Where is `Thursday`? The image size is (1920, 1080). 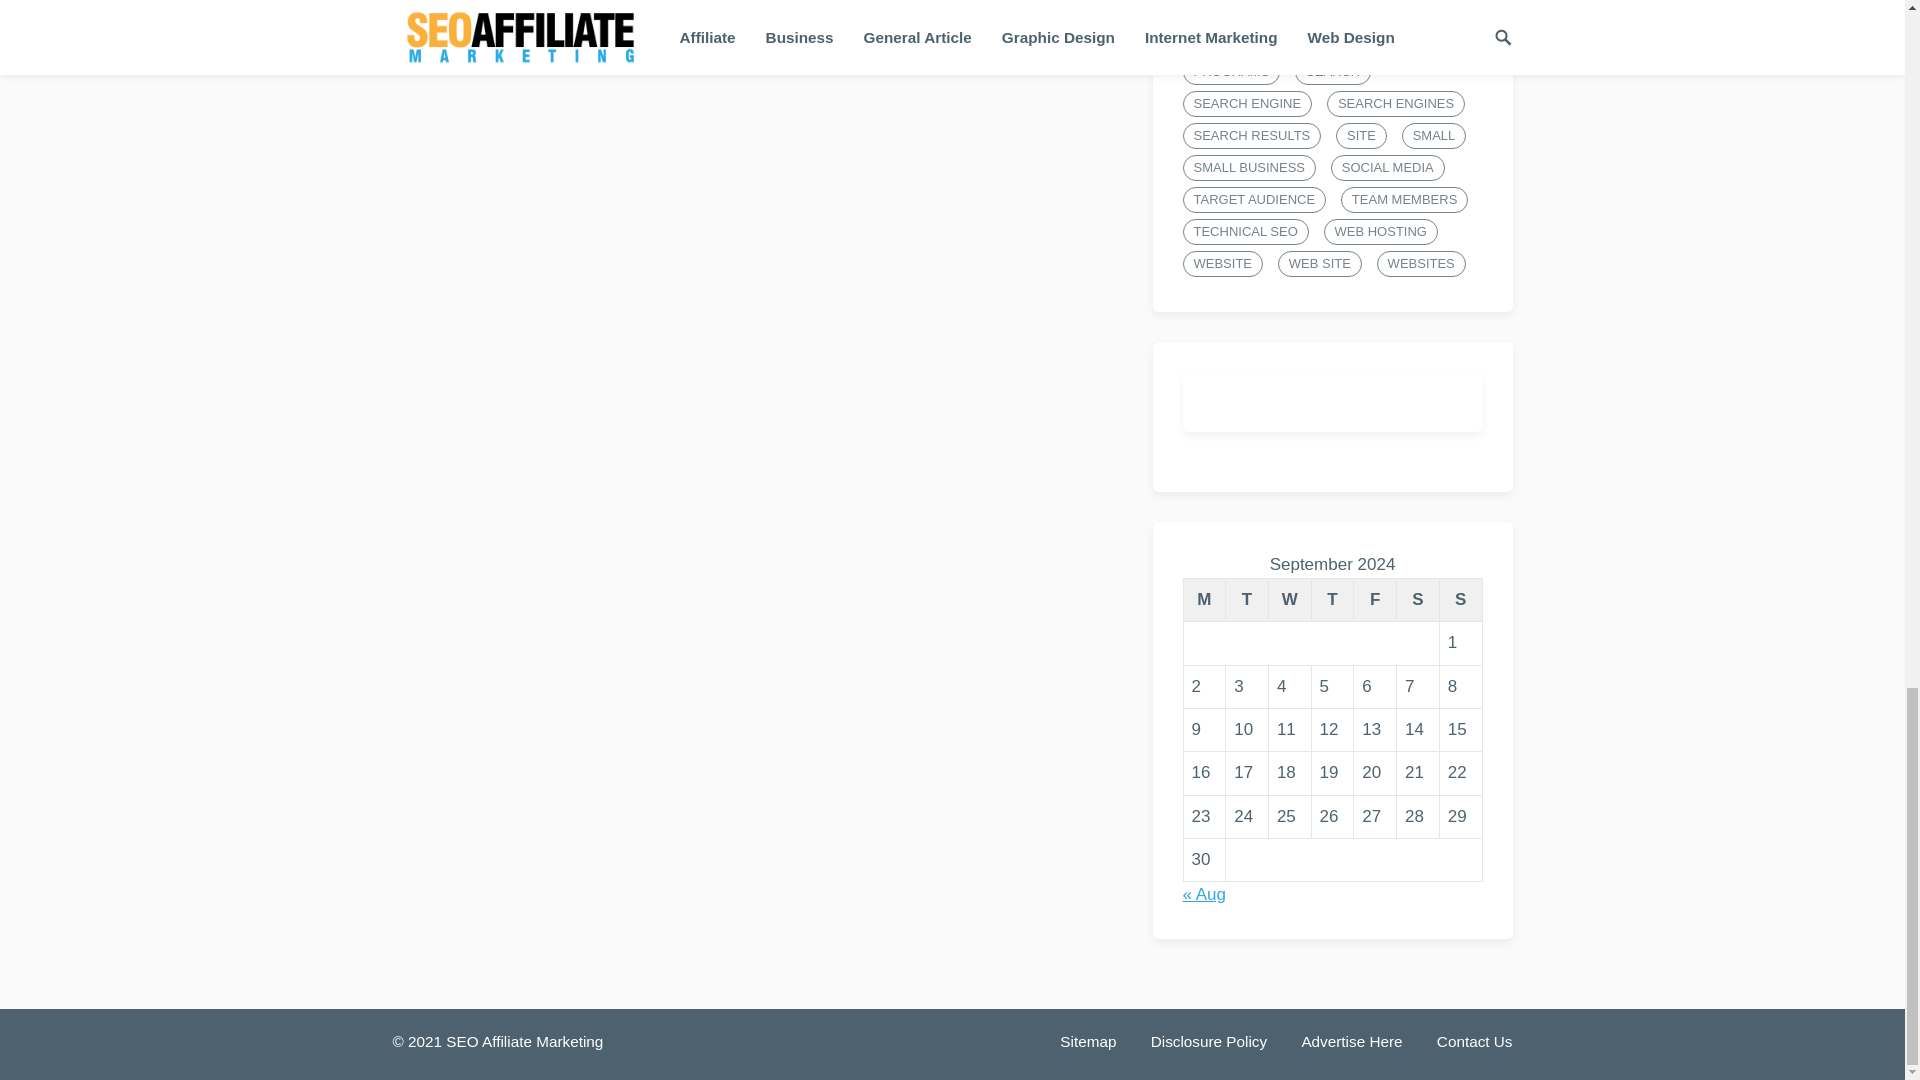
Thursday is located at coordinates (1332, 599).